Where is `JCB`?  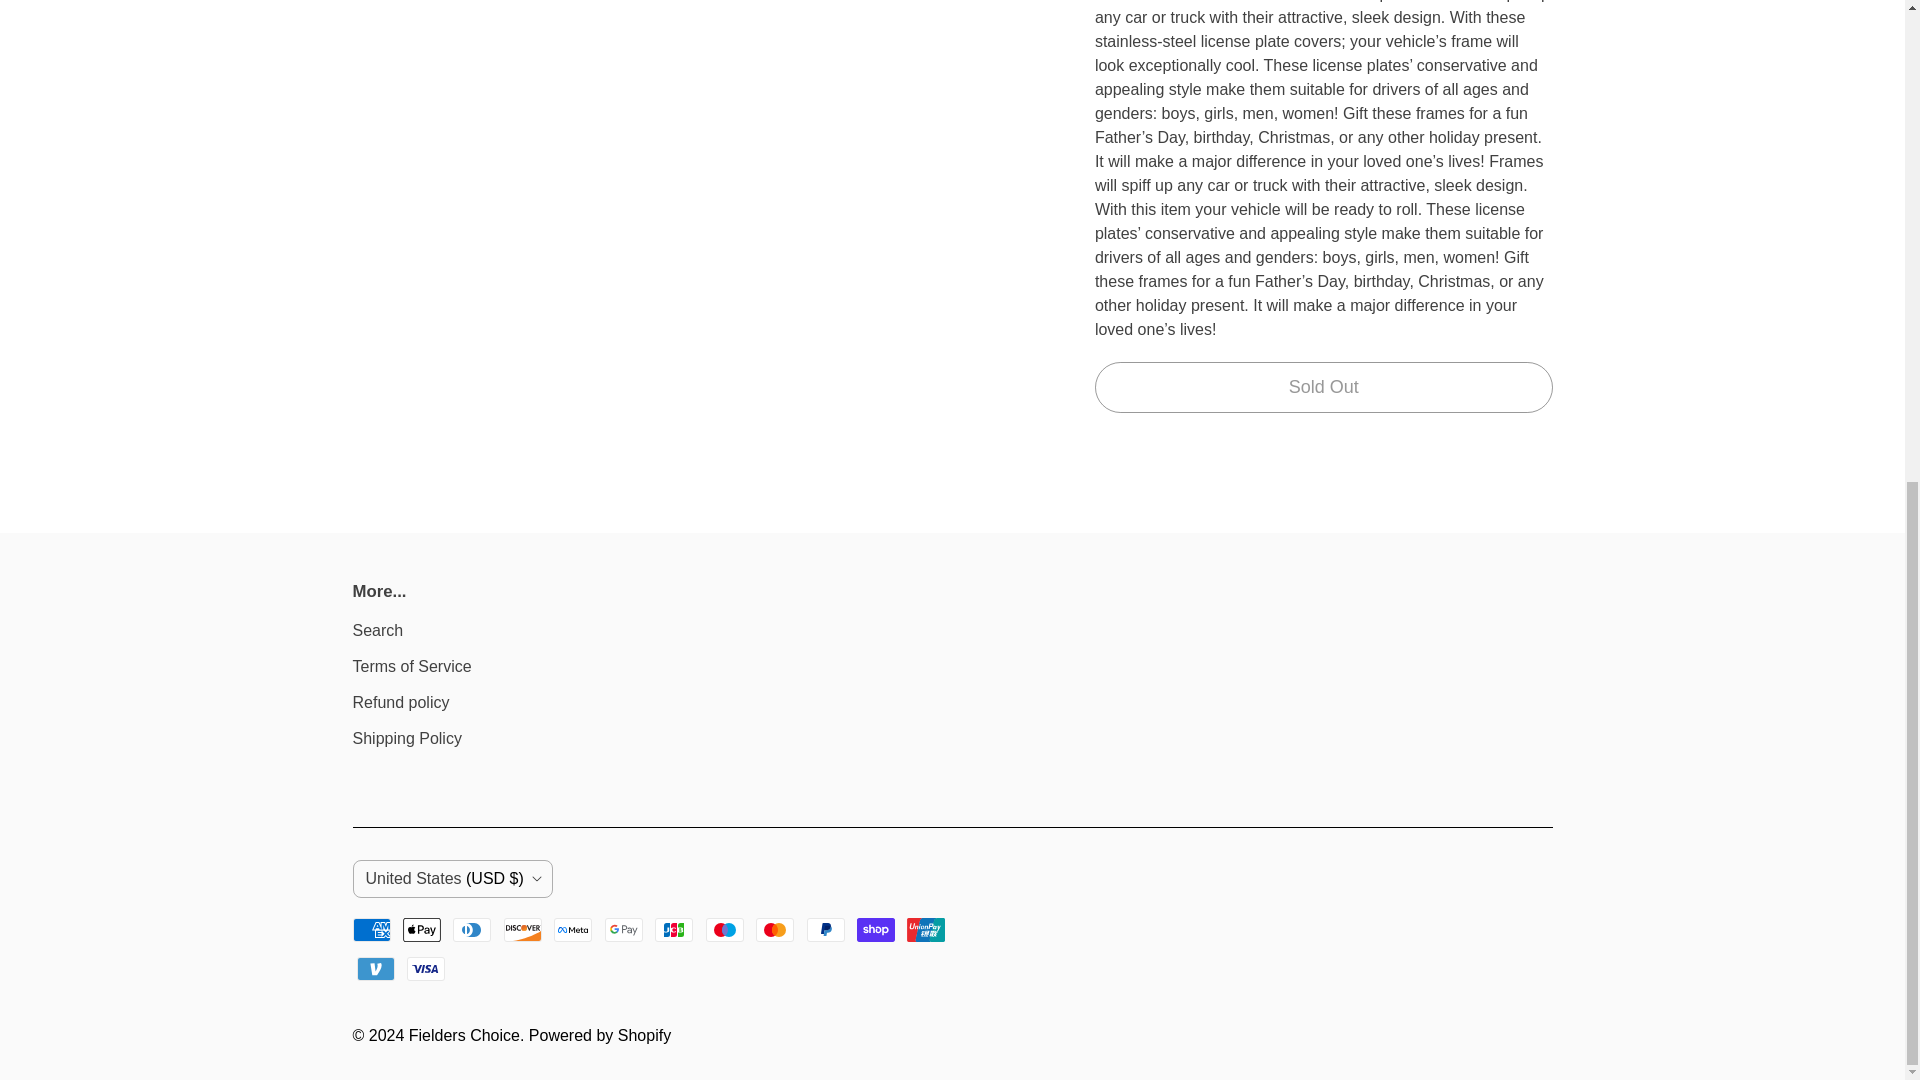 JCB is located at coordinates (674, 930).